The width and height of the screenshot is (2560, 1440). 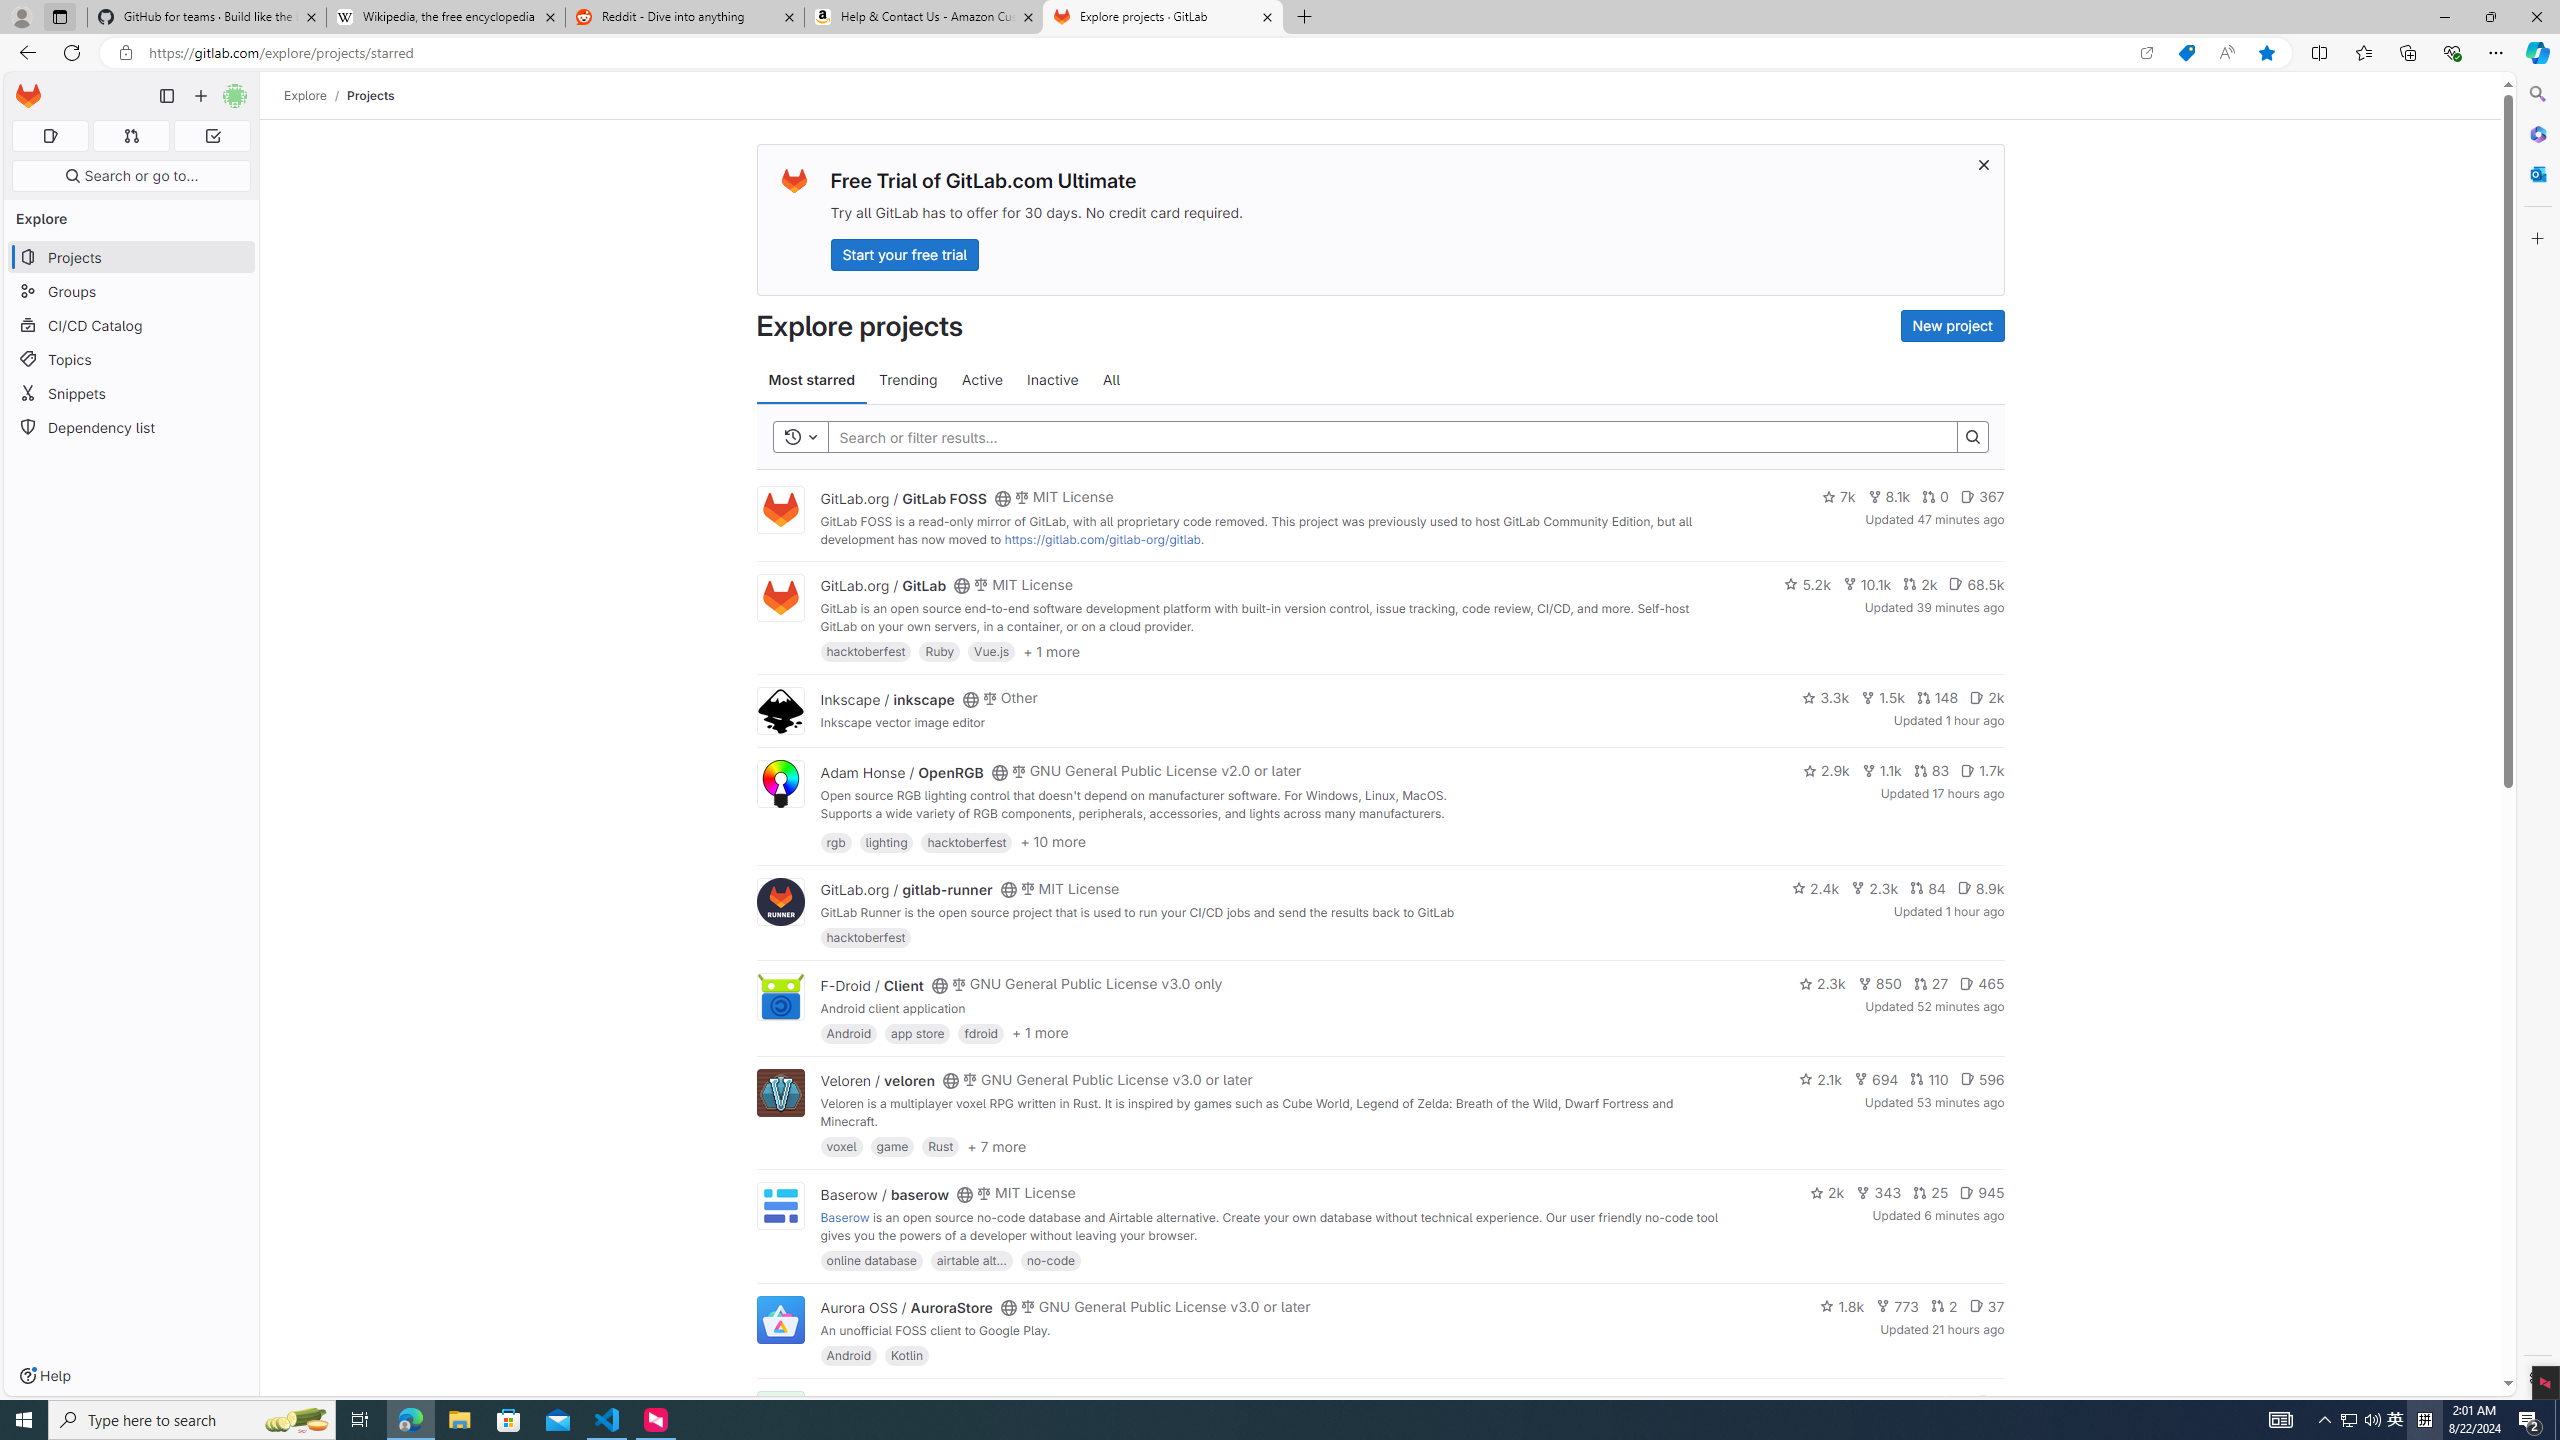 What do you see at coordinates (1843, 1306) in the screenshot?
I see `1.8k` at bounding box center [1843, 1306].